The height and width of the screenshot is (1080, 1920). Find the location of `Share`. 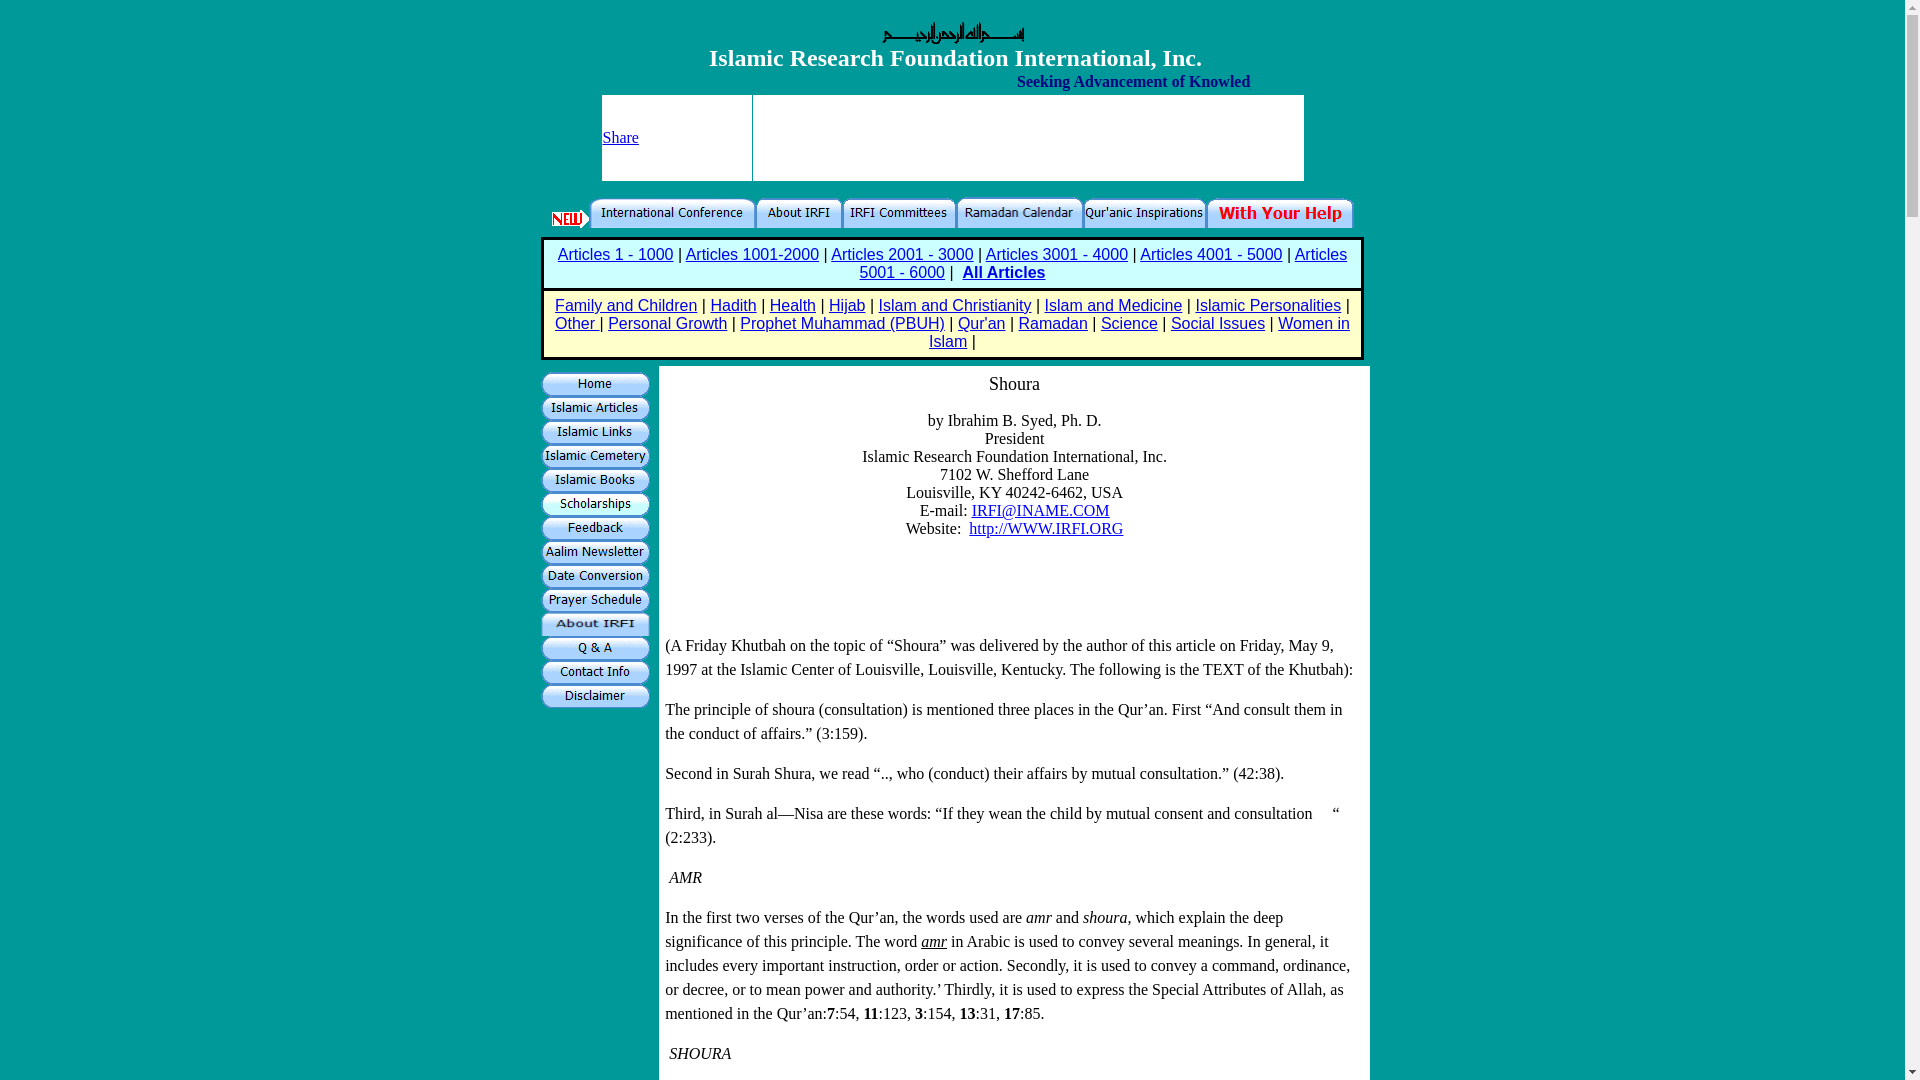

Share is located at coordinates (620, 136).